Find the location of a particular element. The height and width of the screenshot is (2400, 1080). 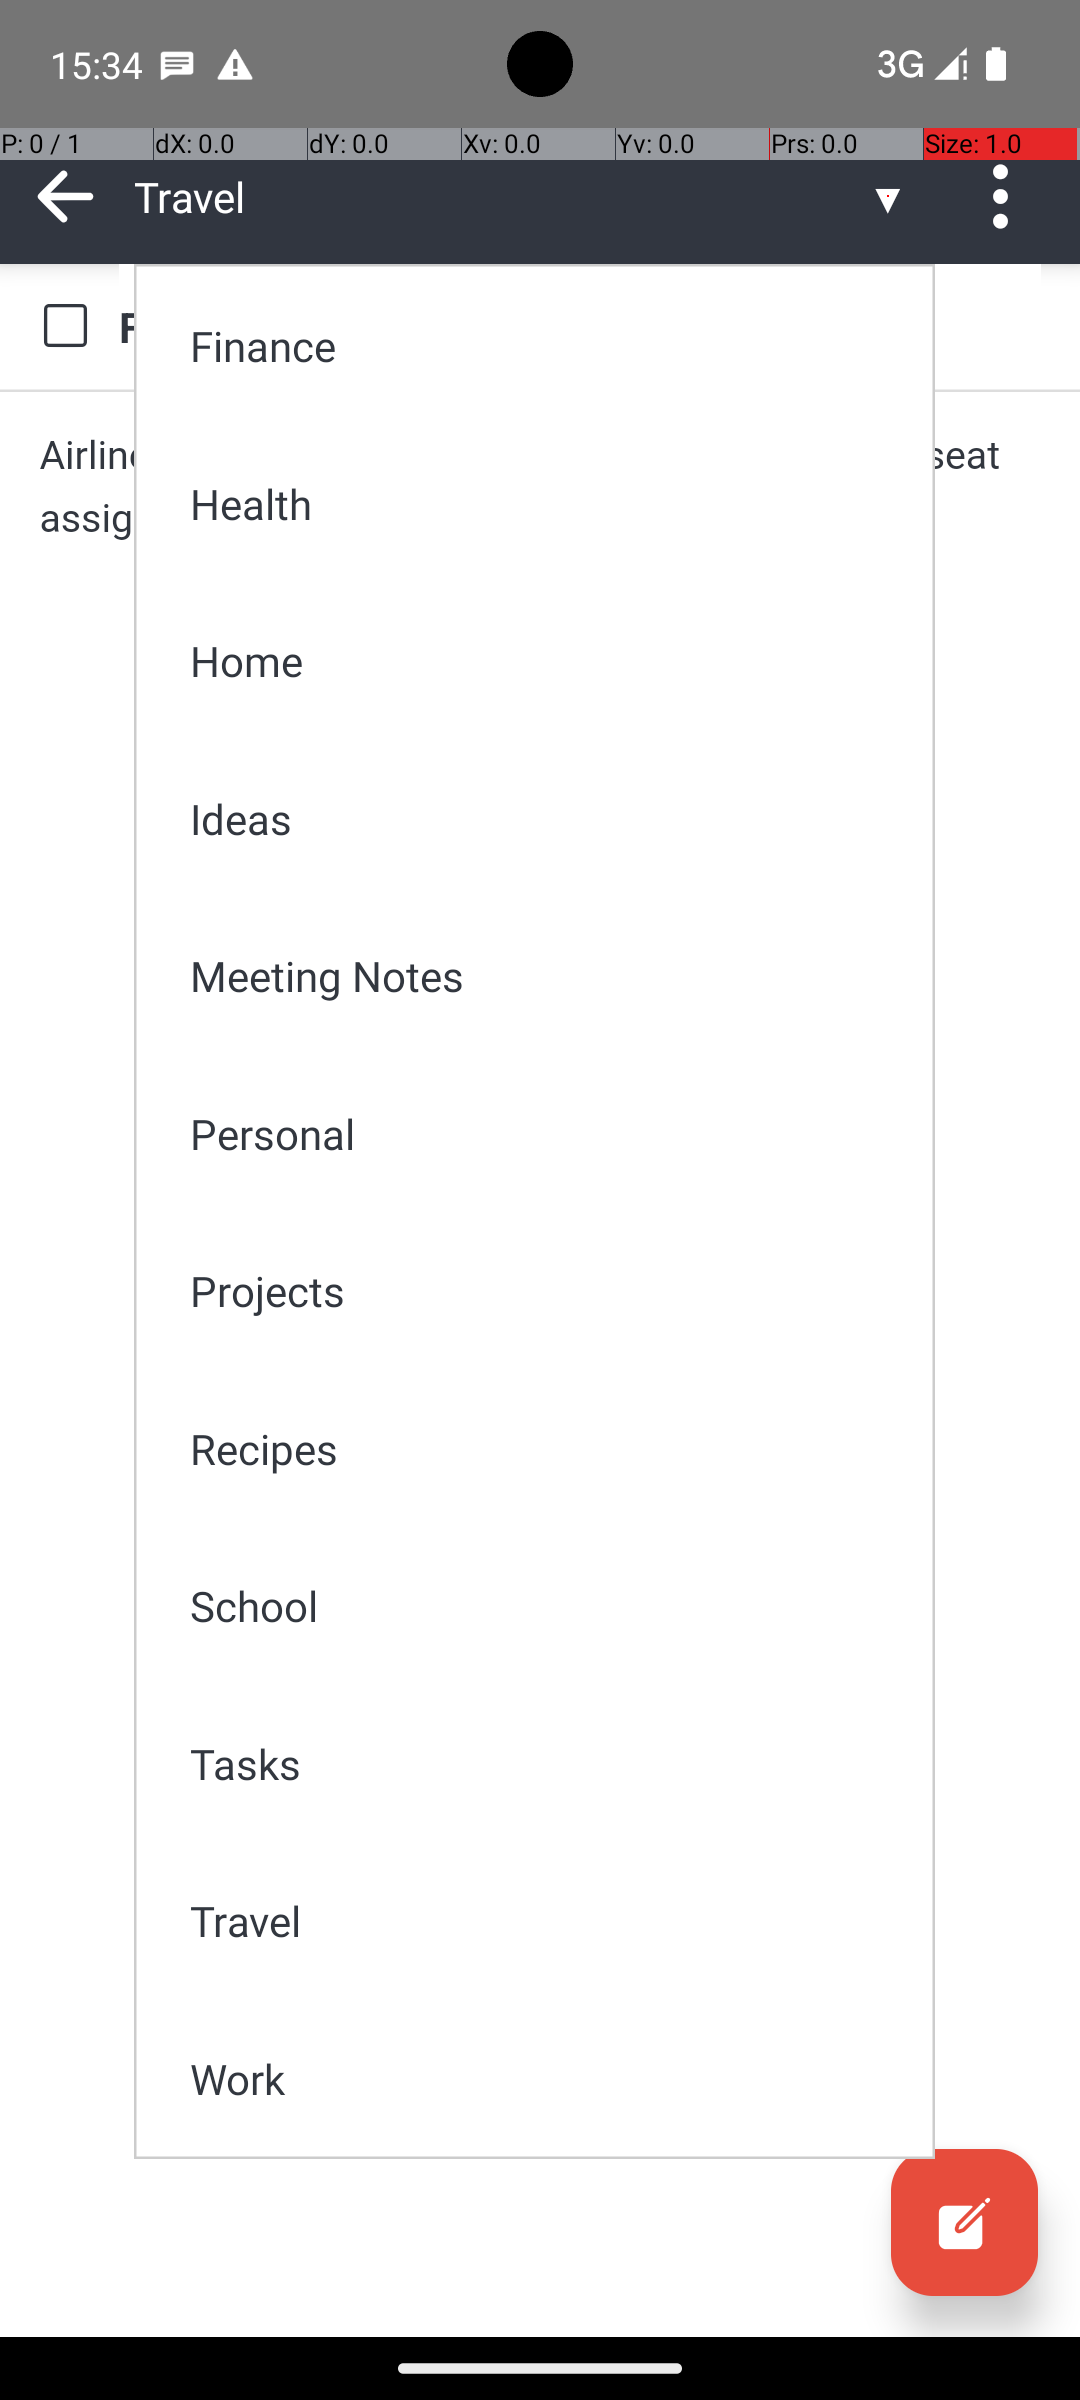

Work is located at coordinates (548, 2078).